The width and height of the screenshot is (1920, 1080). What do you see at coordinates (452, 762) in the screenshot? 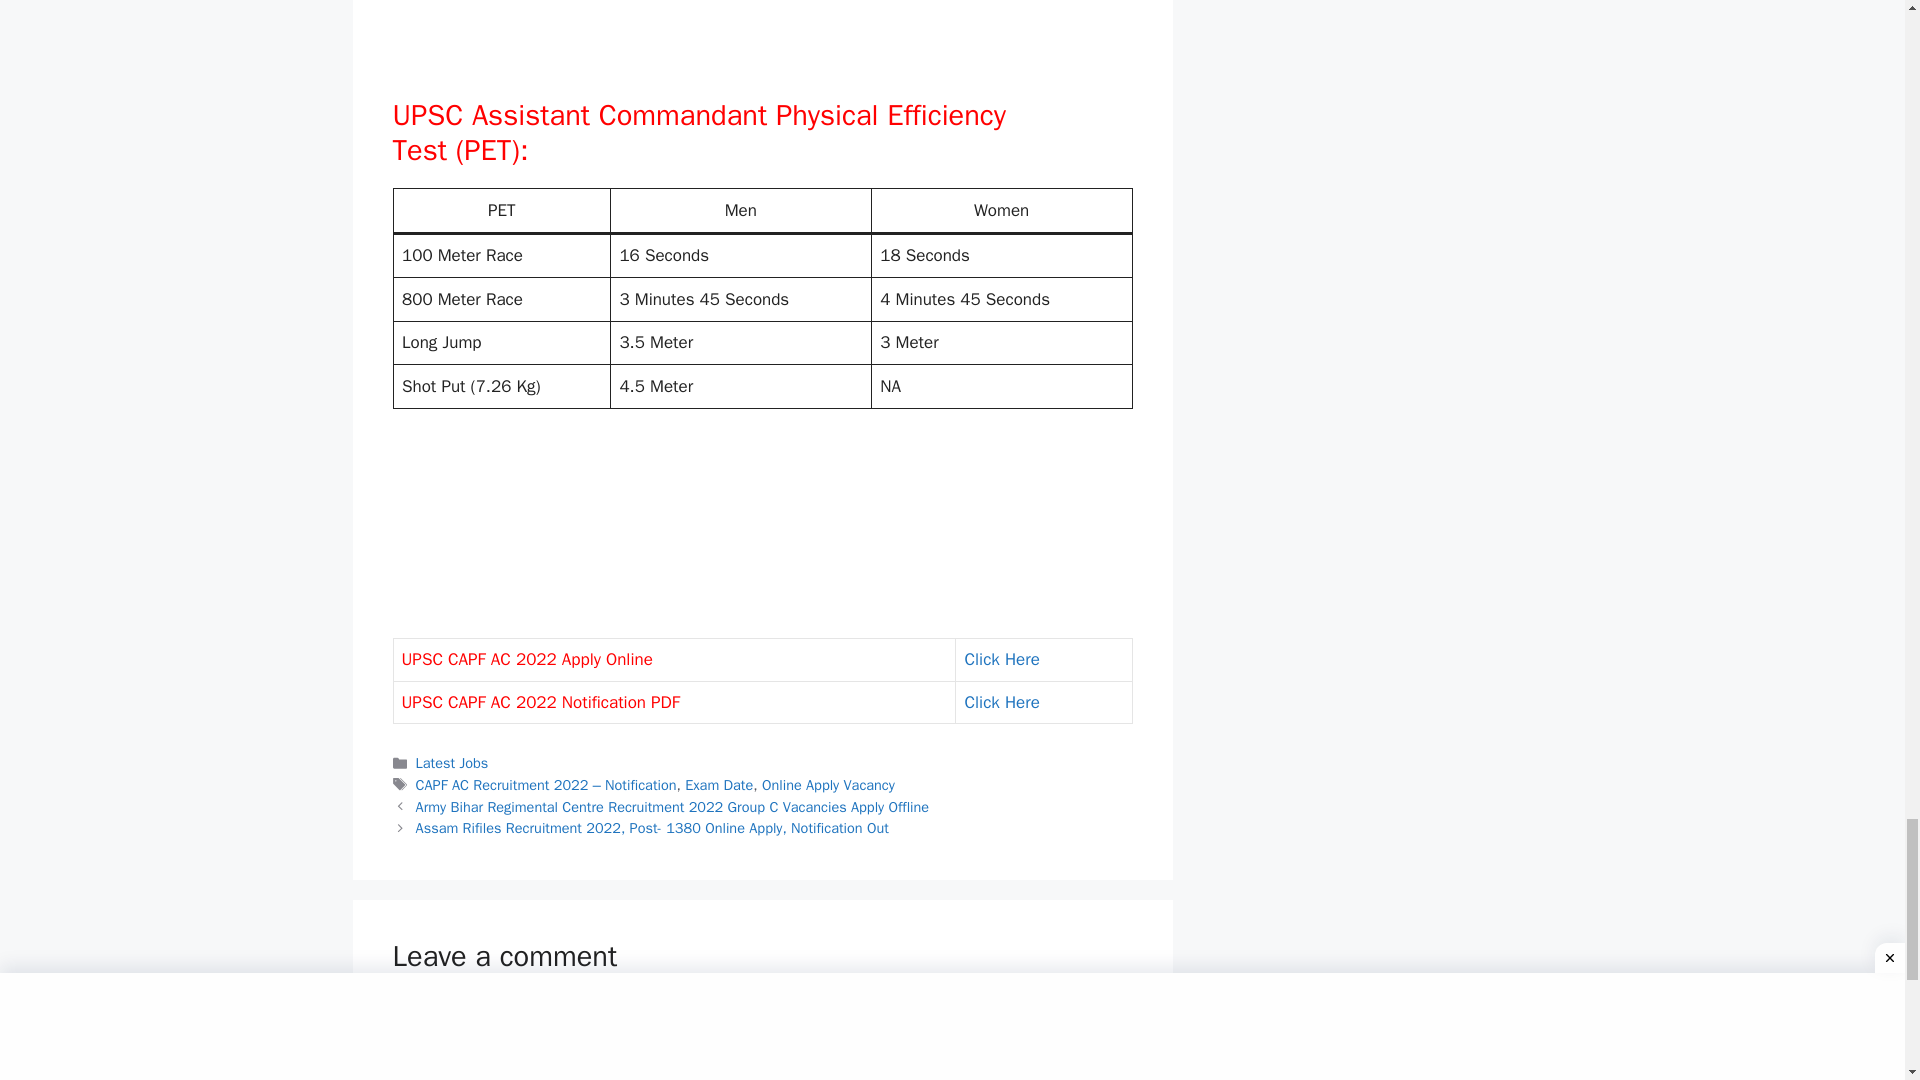
I see `Latest Jobs` at bounding box center [452, 762].